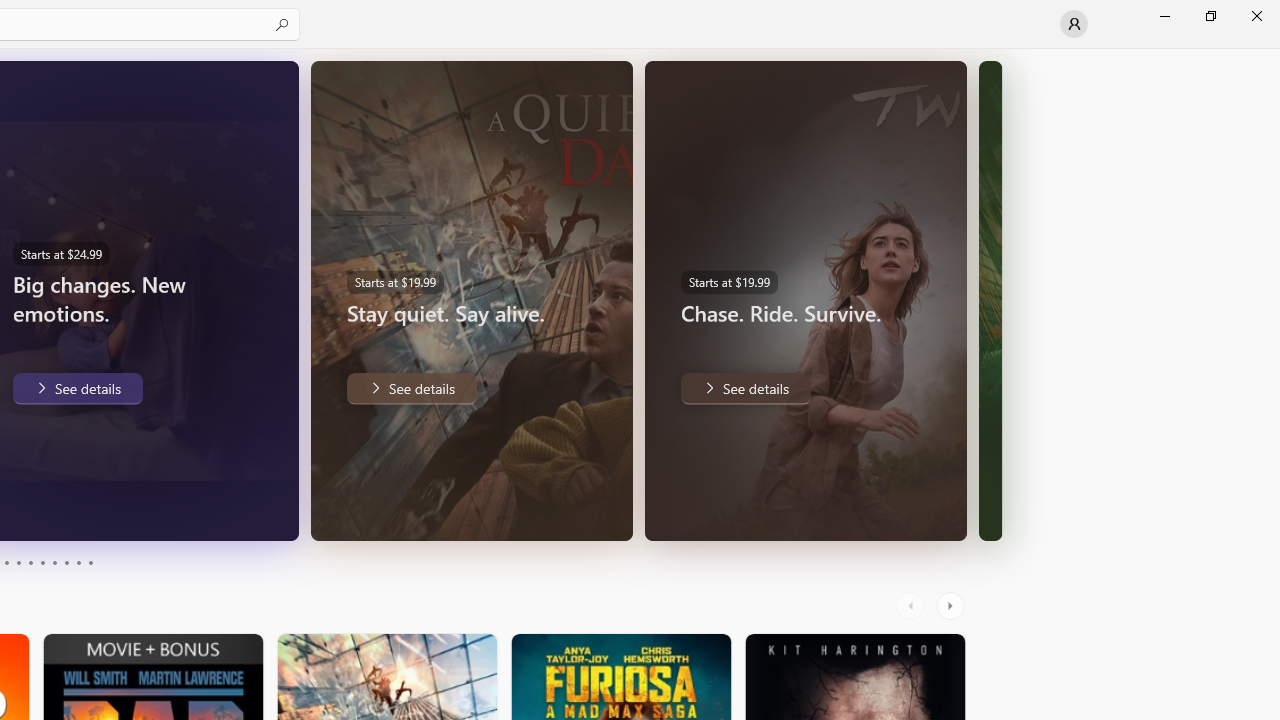  Describe the element at coordinates (90, 562) in the screenshot. I see `Page 10` at that location.